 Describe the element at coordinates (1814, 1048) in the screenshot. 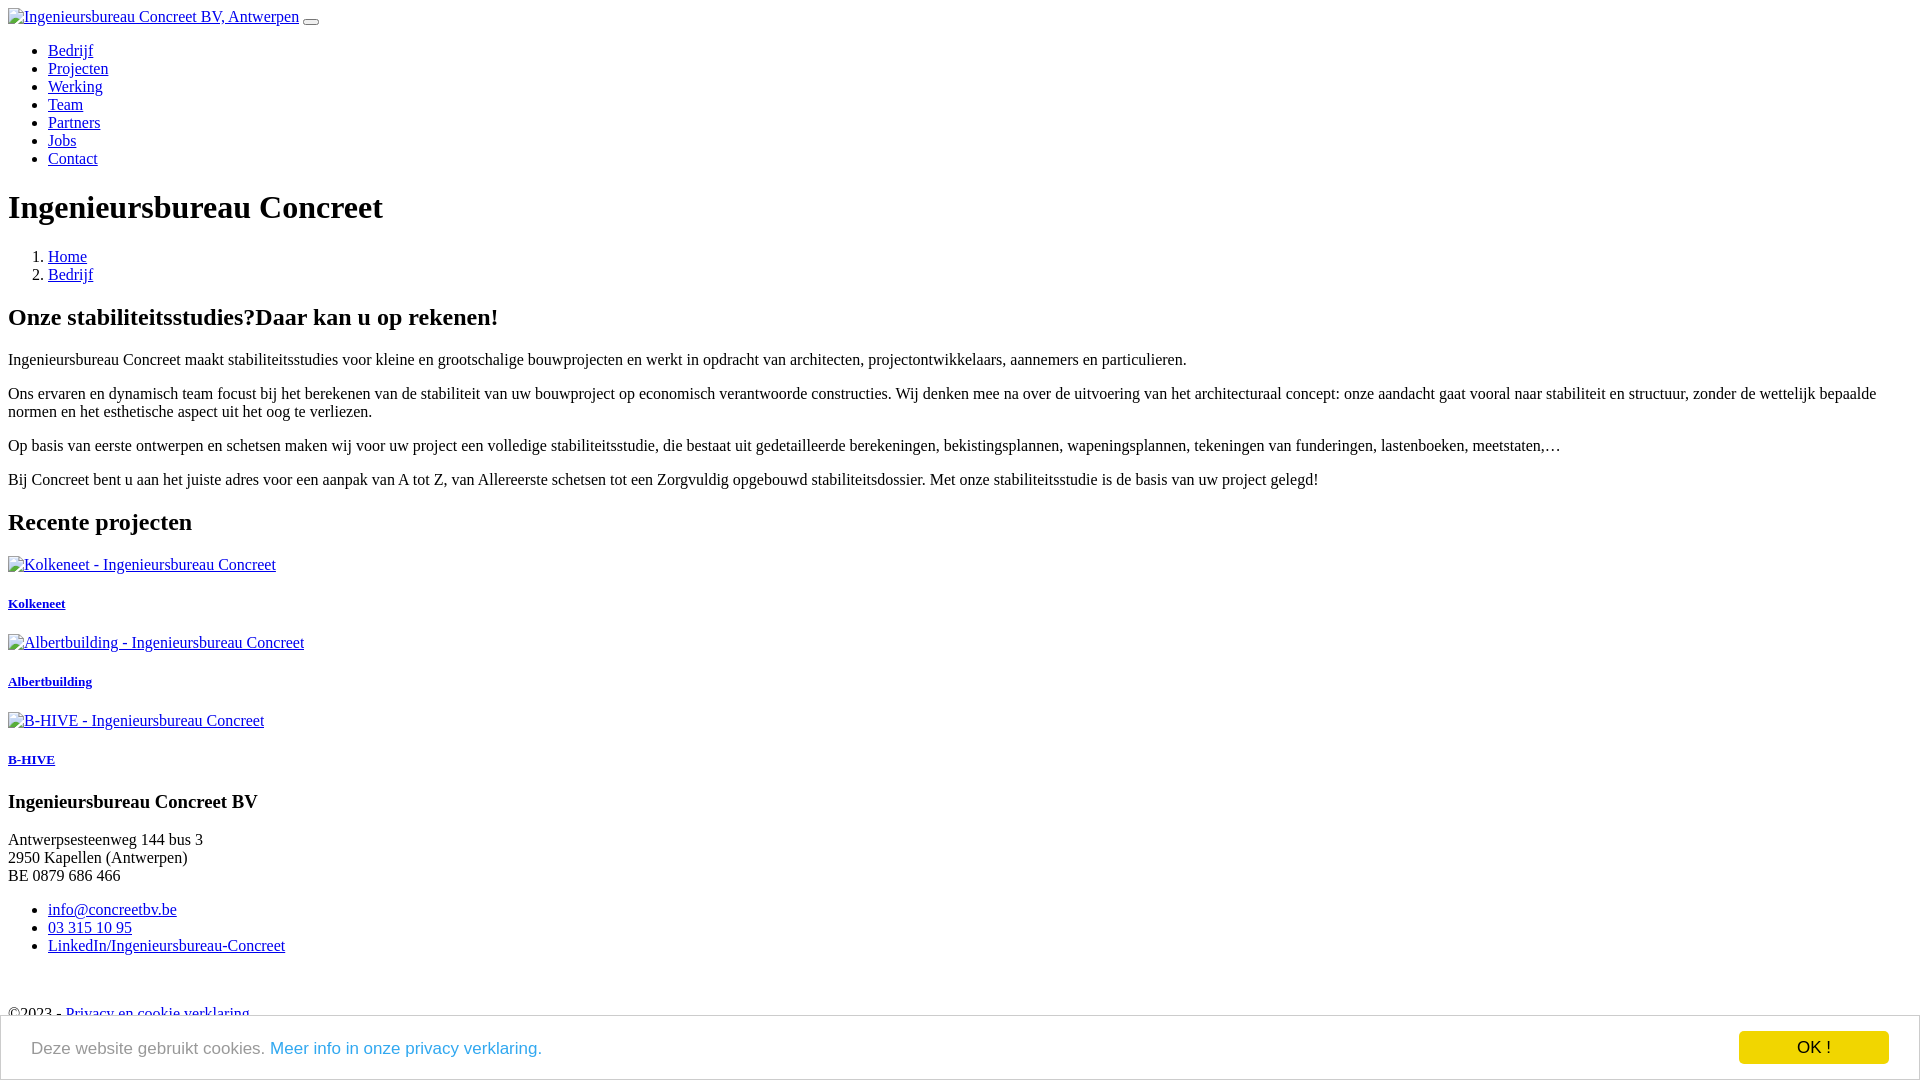

I see `OK !` at that location.